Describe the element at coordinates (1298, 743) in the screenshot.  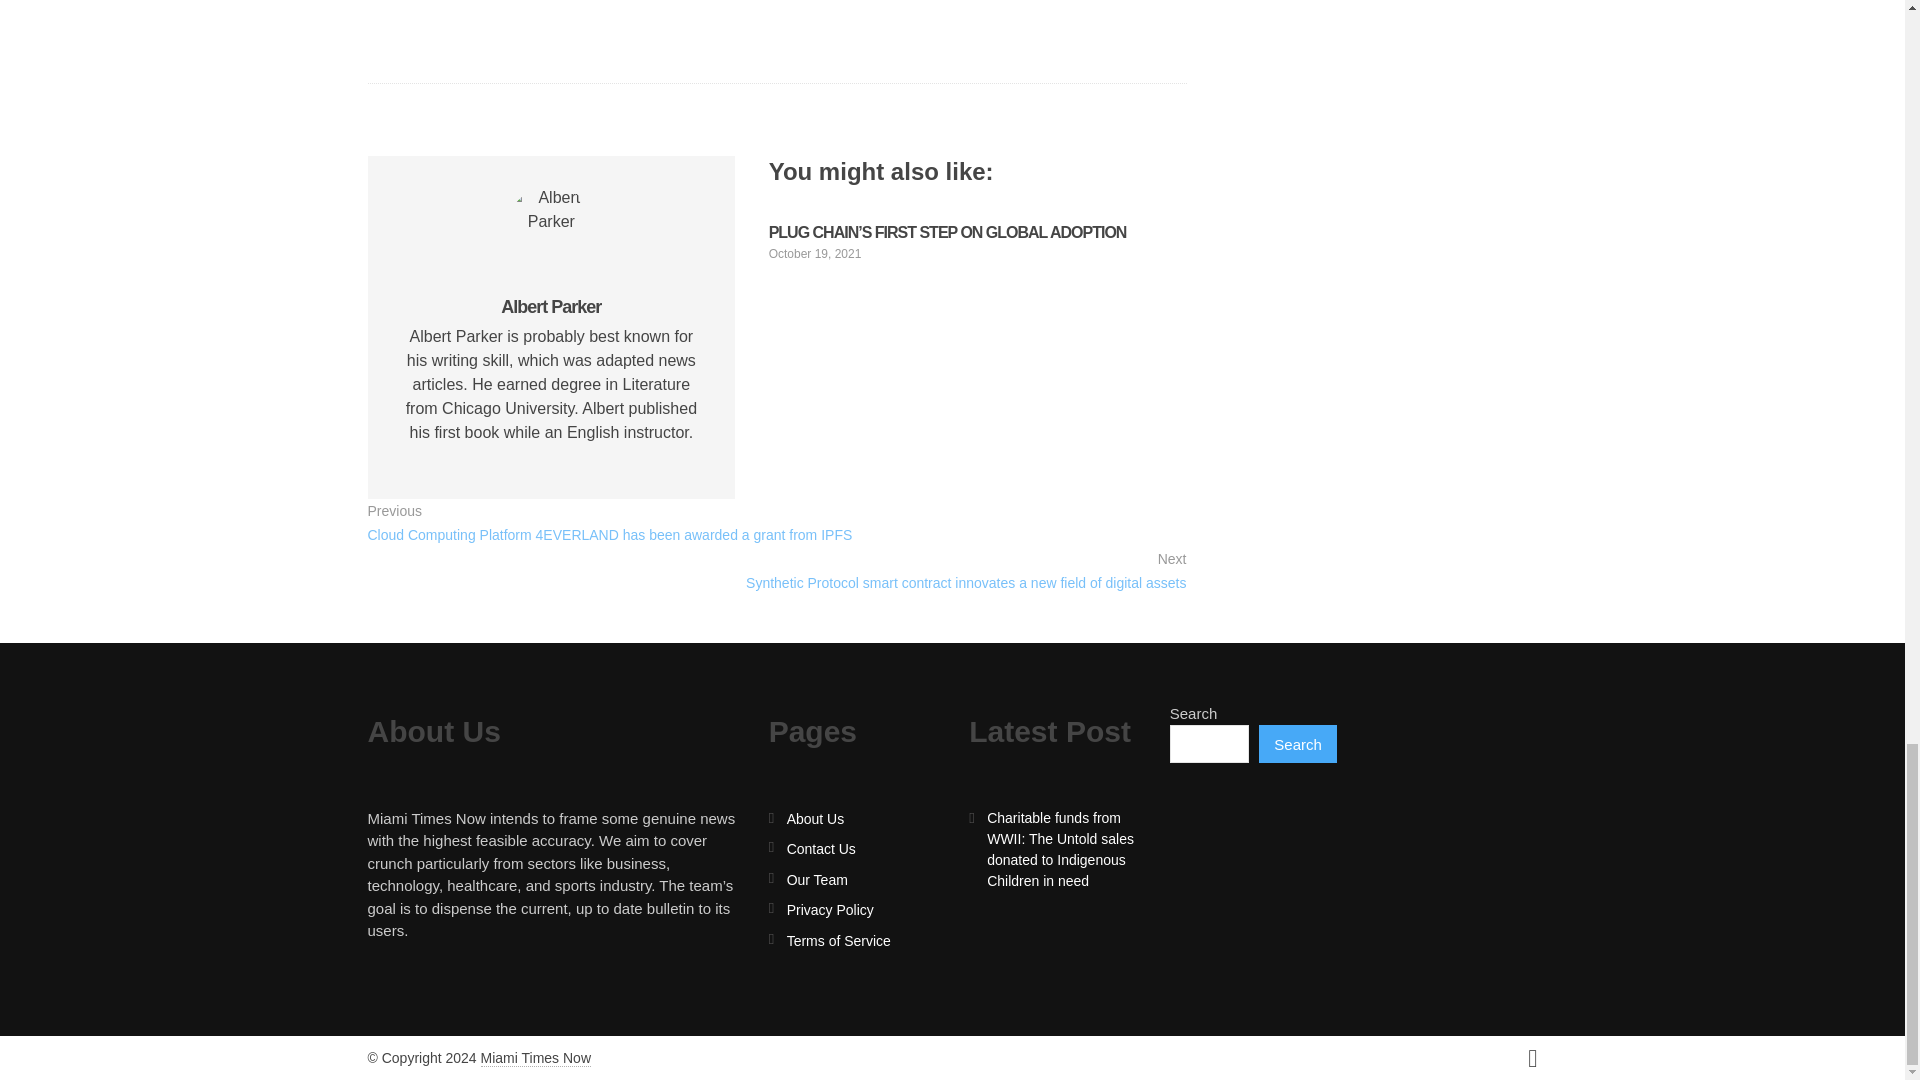
I see `Search` at that location.